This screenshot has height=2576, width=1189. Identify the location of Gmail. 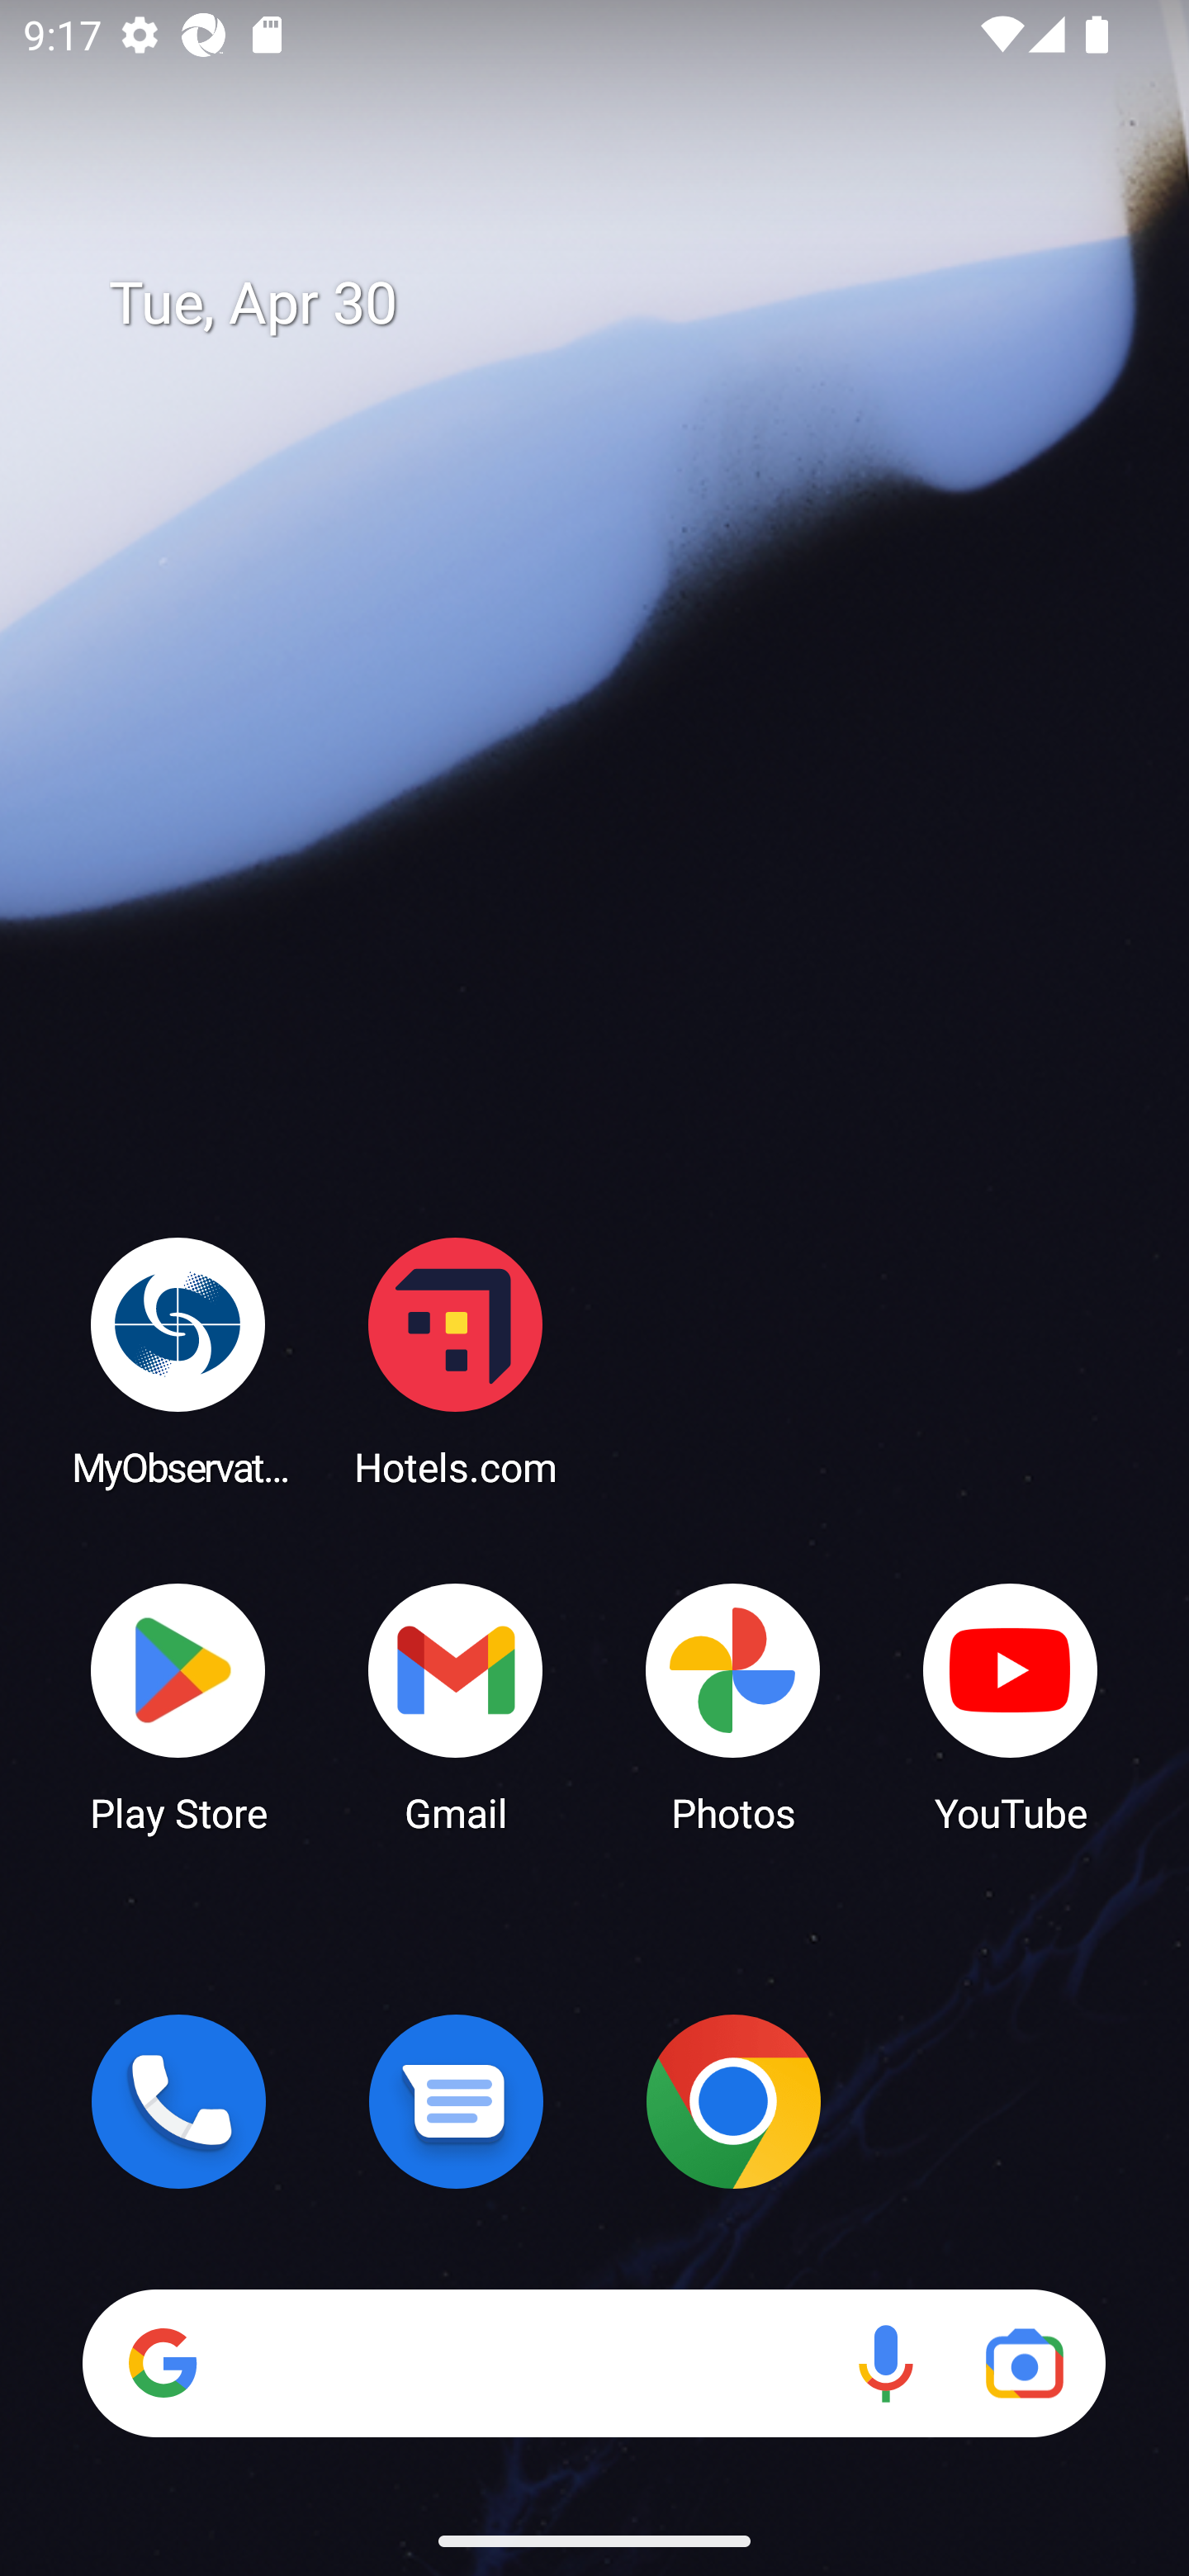
(456, 1706).